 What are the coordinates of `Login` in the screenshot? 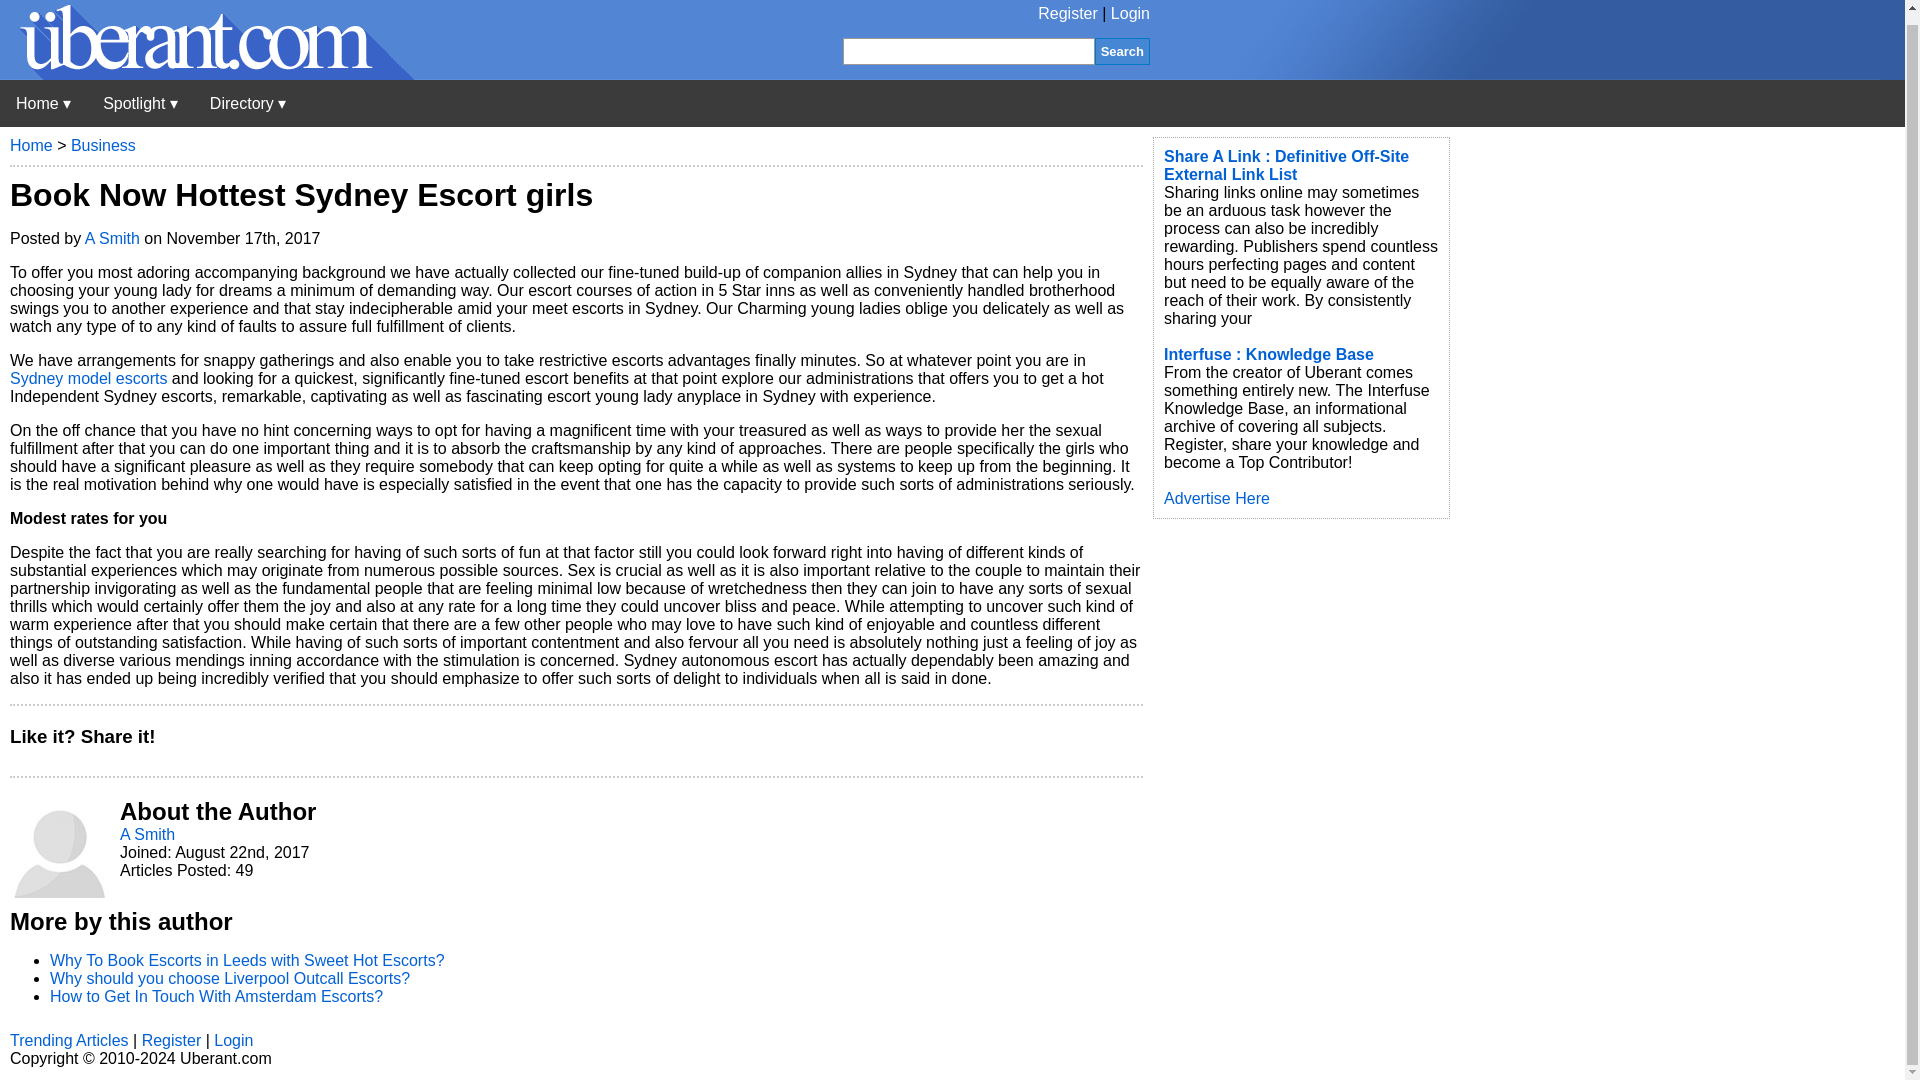 It's located at (1130, 13).